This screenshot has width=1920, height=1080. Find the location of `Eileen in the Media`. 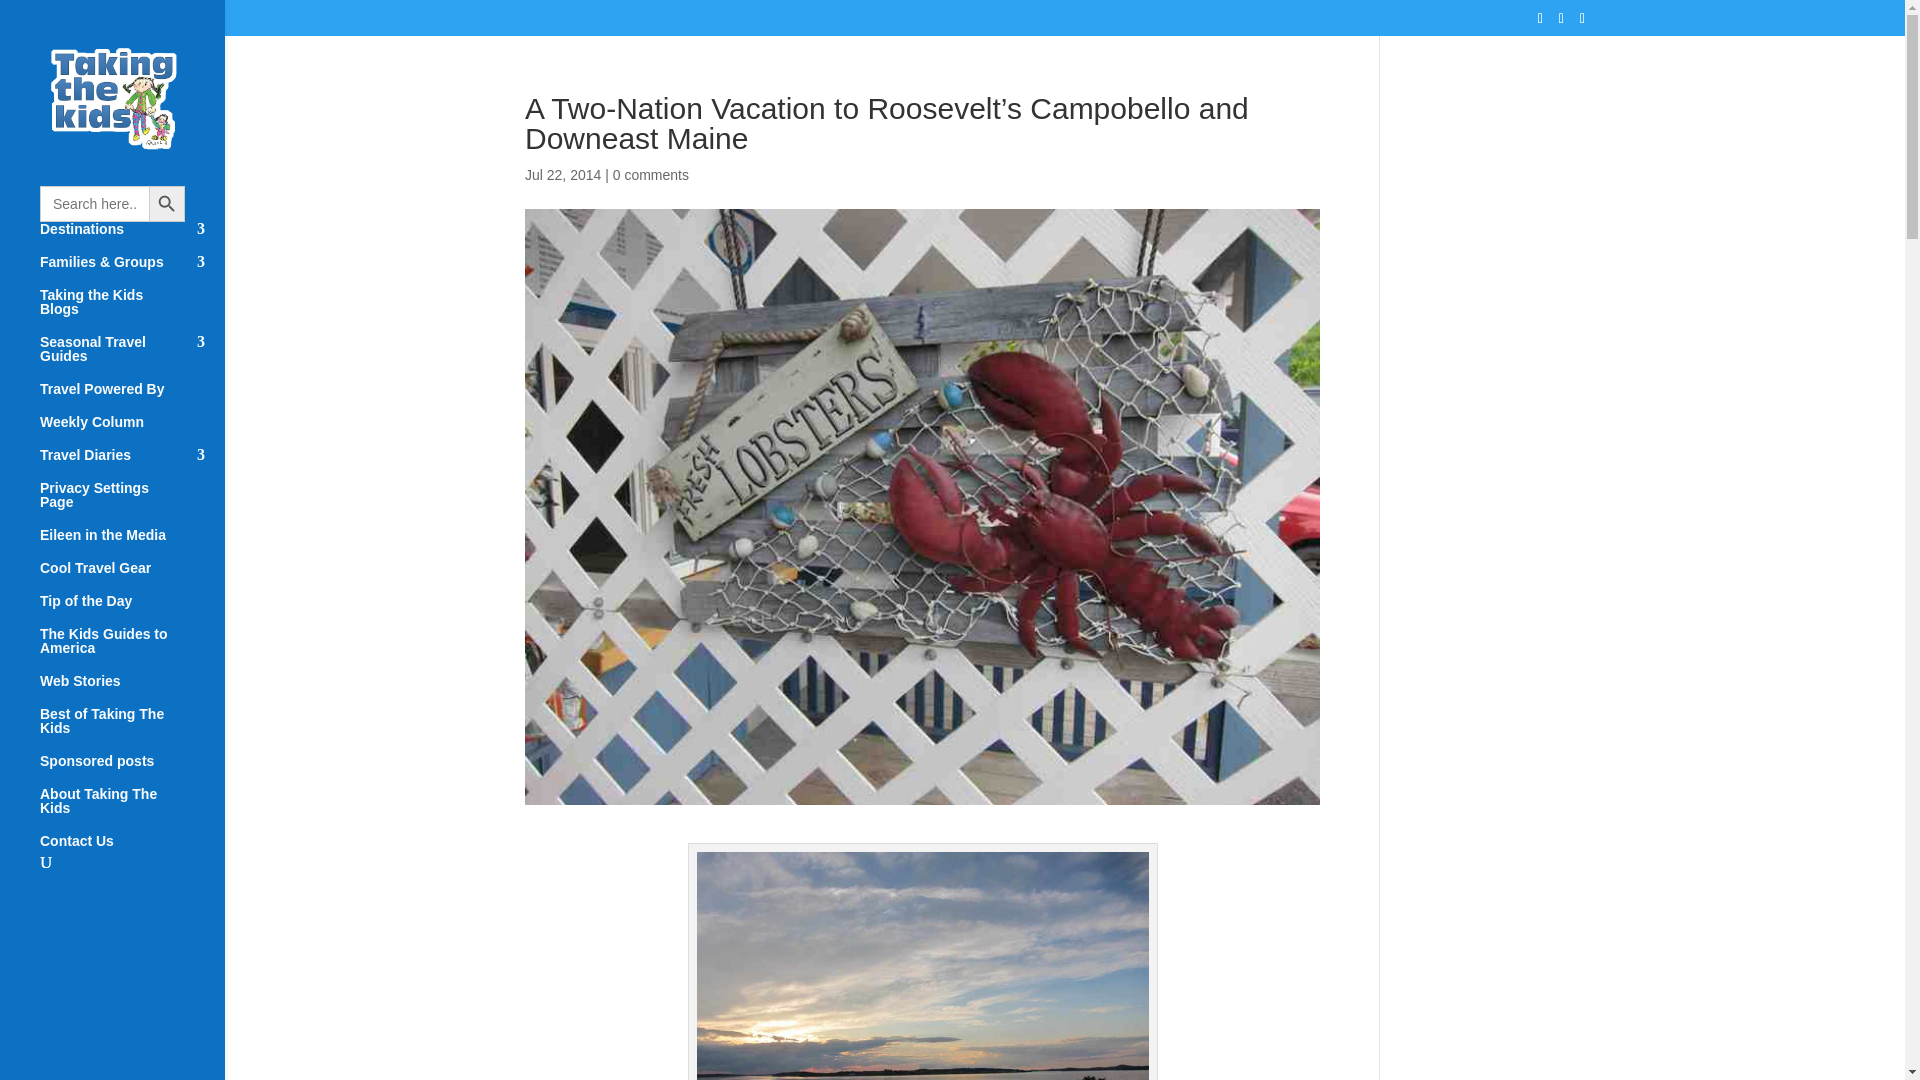

Eileen in the Media is located at coordinates (132, 544).